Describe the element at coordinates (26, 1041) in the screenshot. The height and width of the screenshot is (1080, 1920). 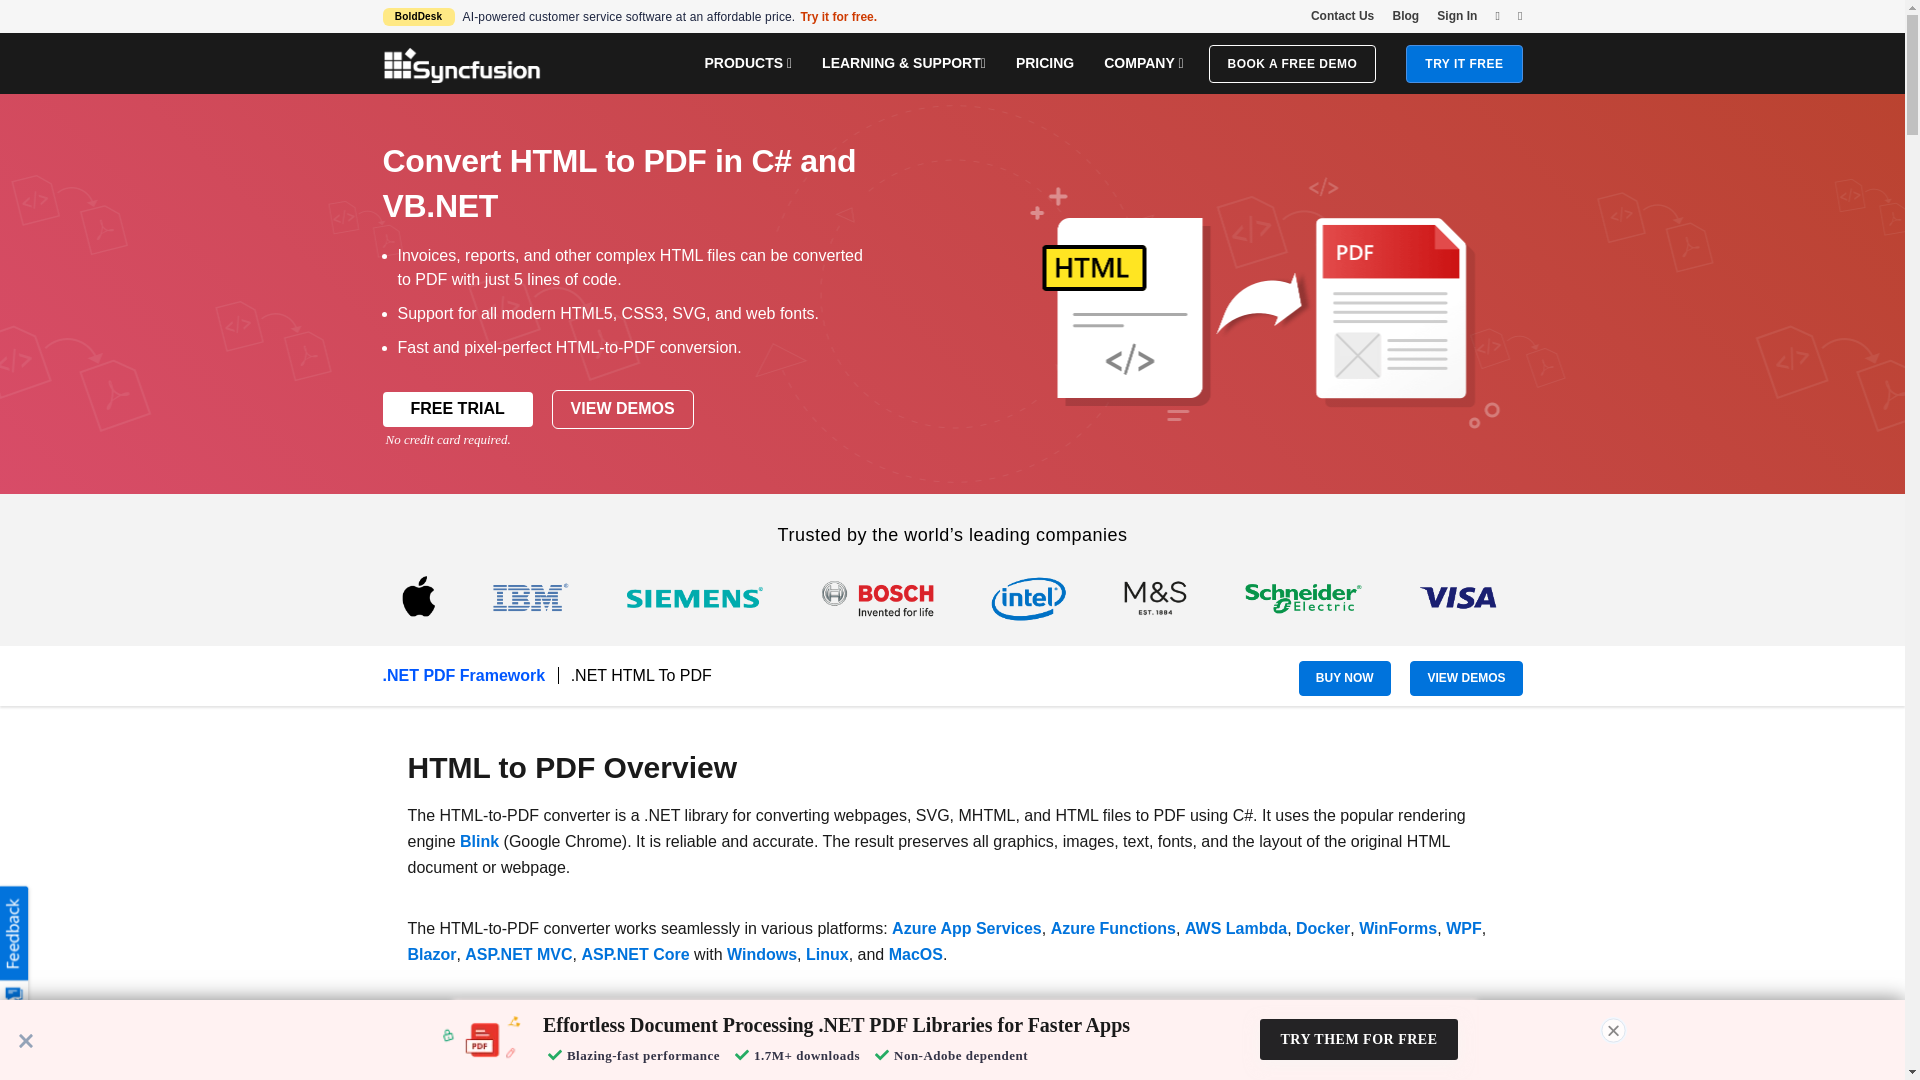
I see `Close` at that location.